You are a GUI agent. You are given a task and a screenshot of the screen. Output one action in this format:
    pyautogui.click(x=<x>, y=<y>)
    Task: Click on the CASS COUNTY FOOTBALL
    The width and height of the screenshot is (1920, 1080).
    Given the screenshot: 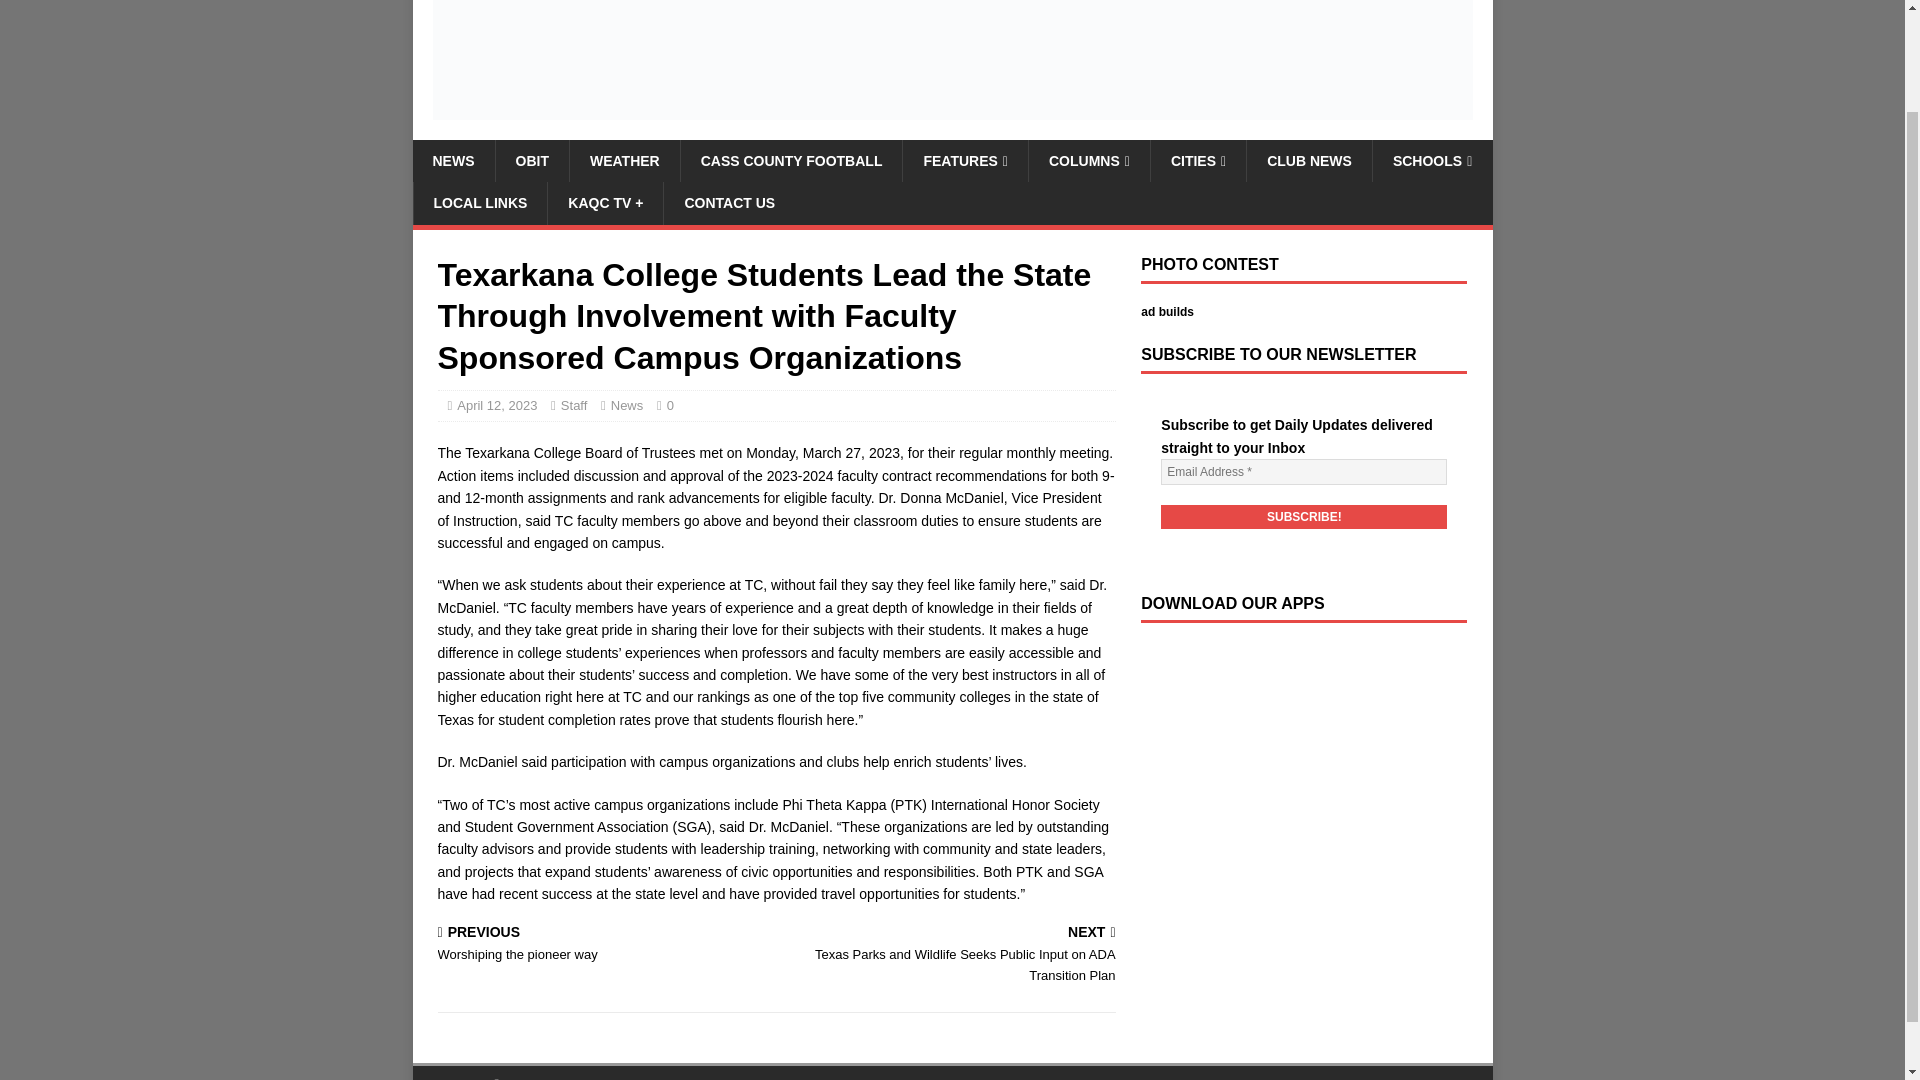 What is the action you would take?
    pyautogui.click(x=790, y=161)
    